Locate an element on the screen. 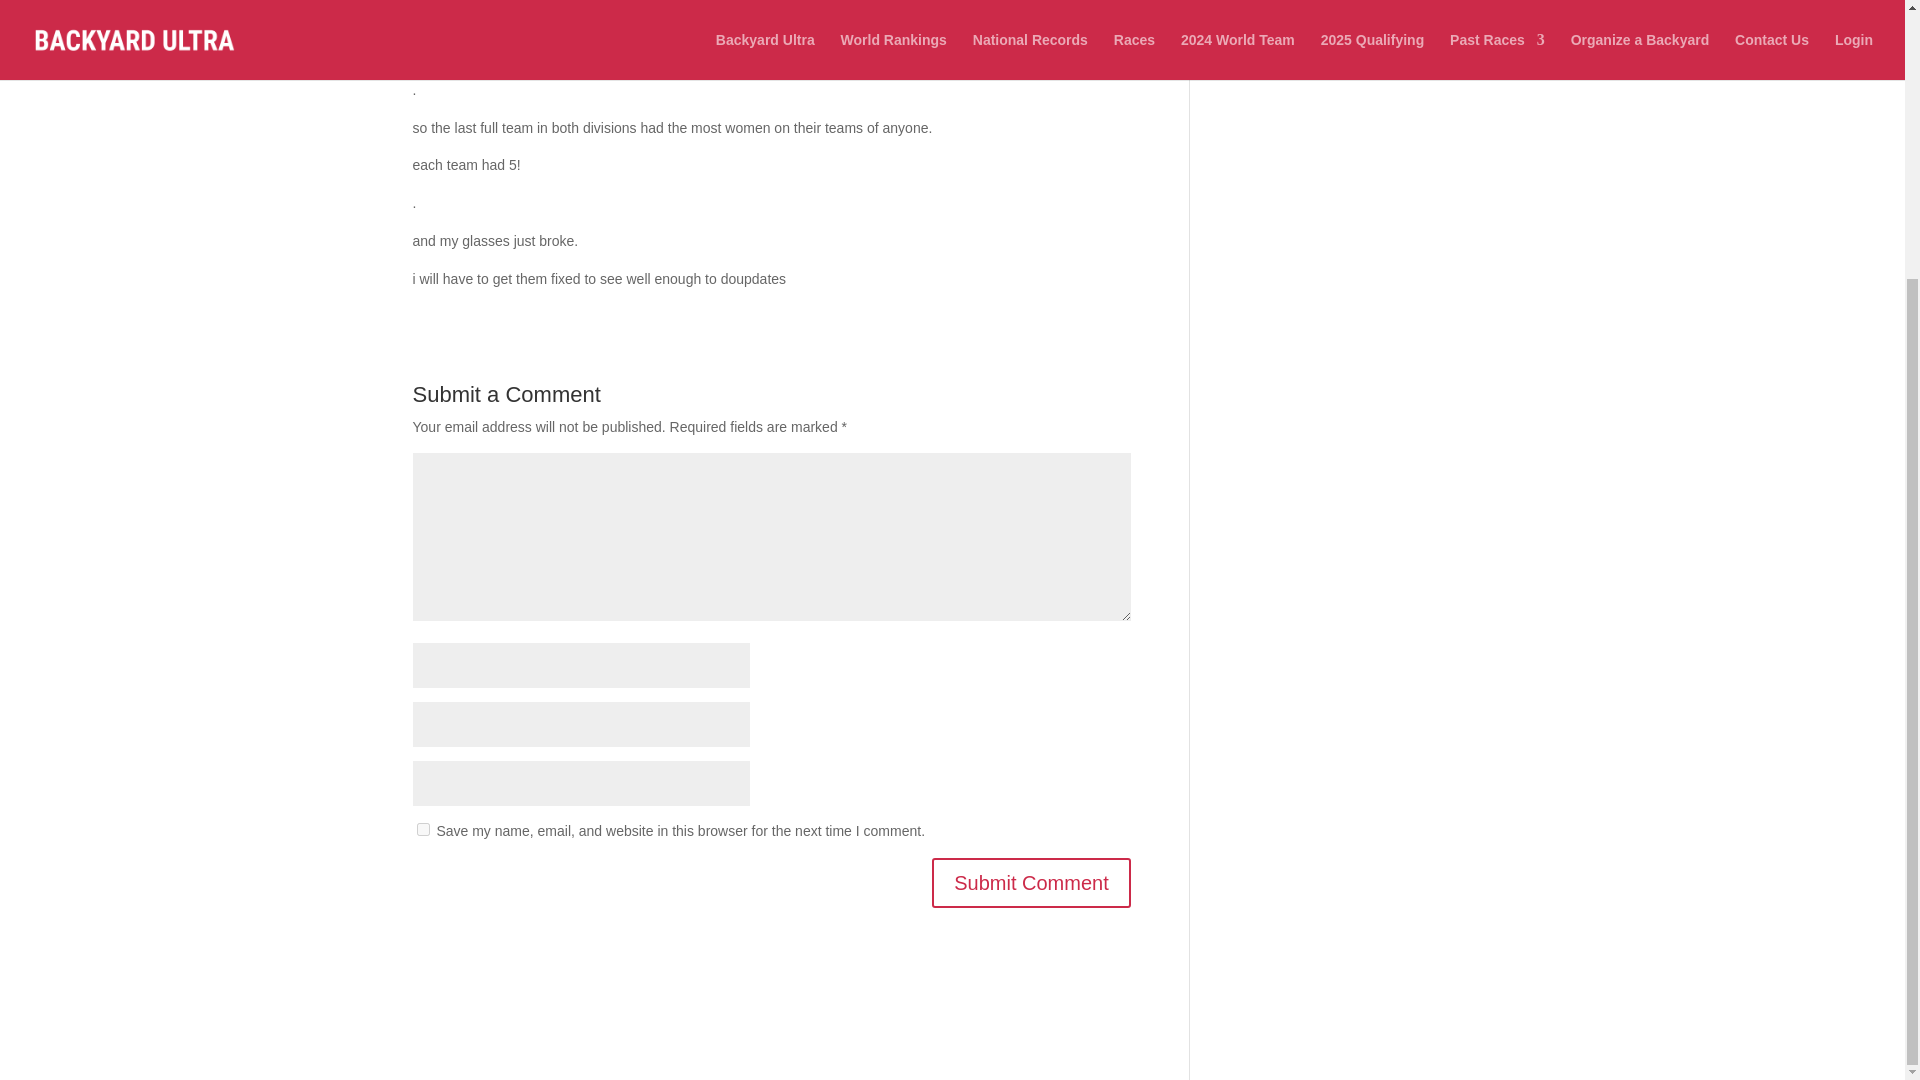 The height and width of the screenshot is (1080, 1920). yes is located at coordinates (422, 828).